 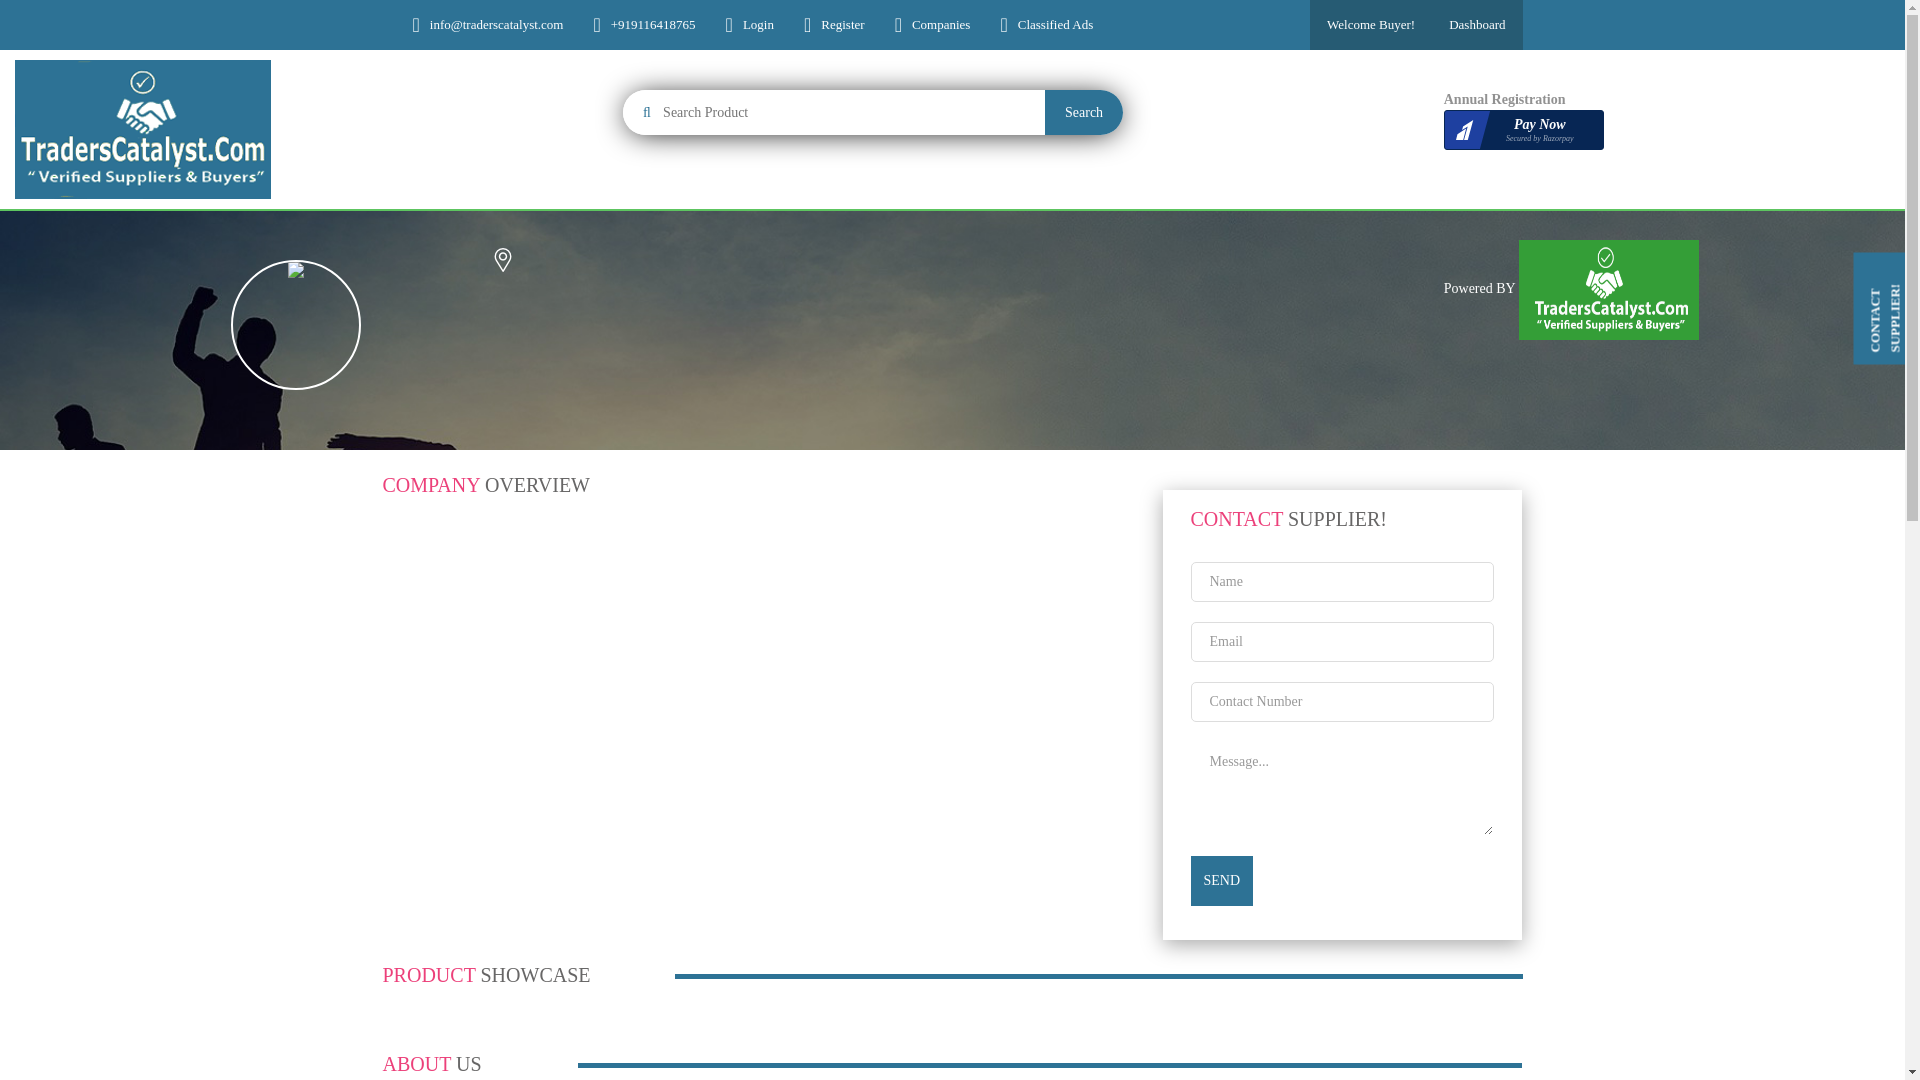 What do you see at coordinates (1222, 881) in the screenshot?
I see `SEND` at bounding box center [1222, 881].